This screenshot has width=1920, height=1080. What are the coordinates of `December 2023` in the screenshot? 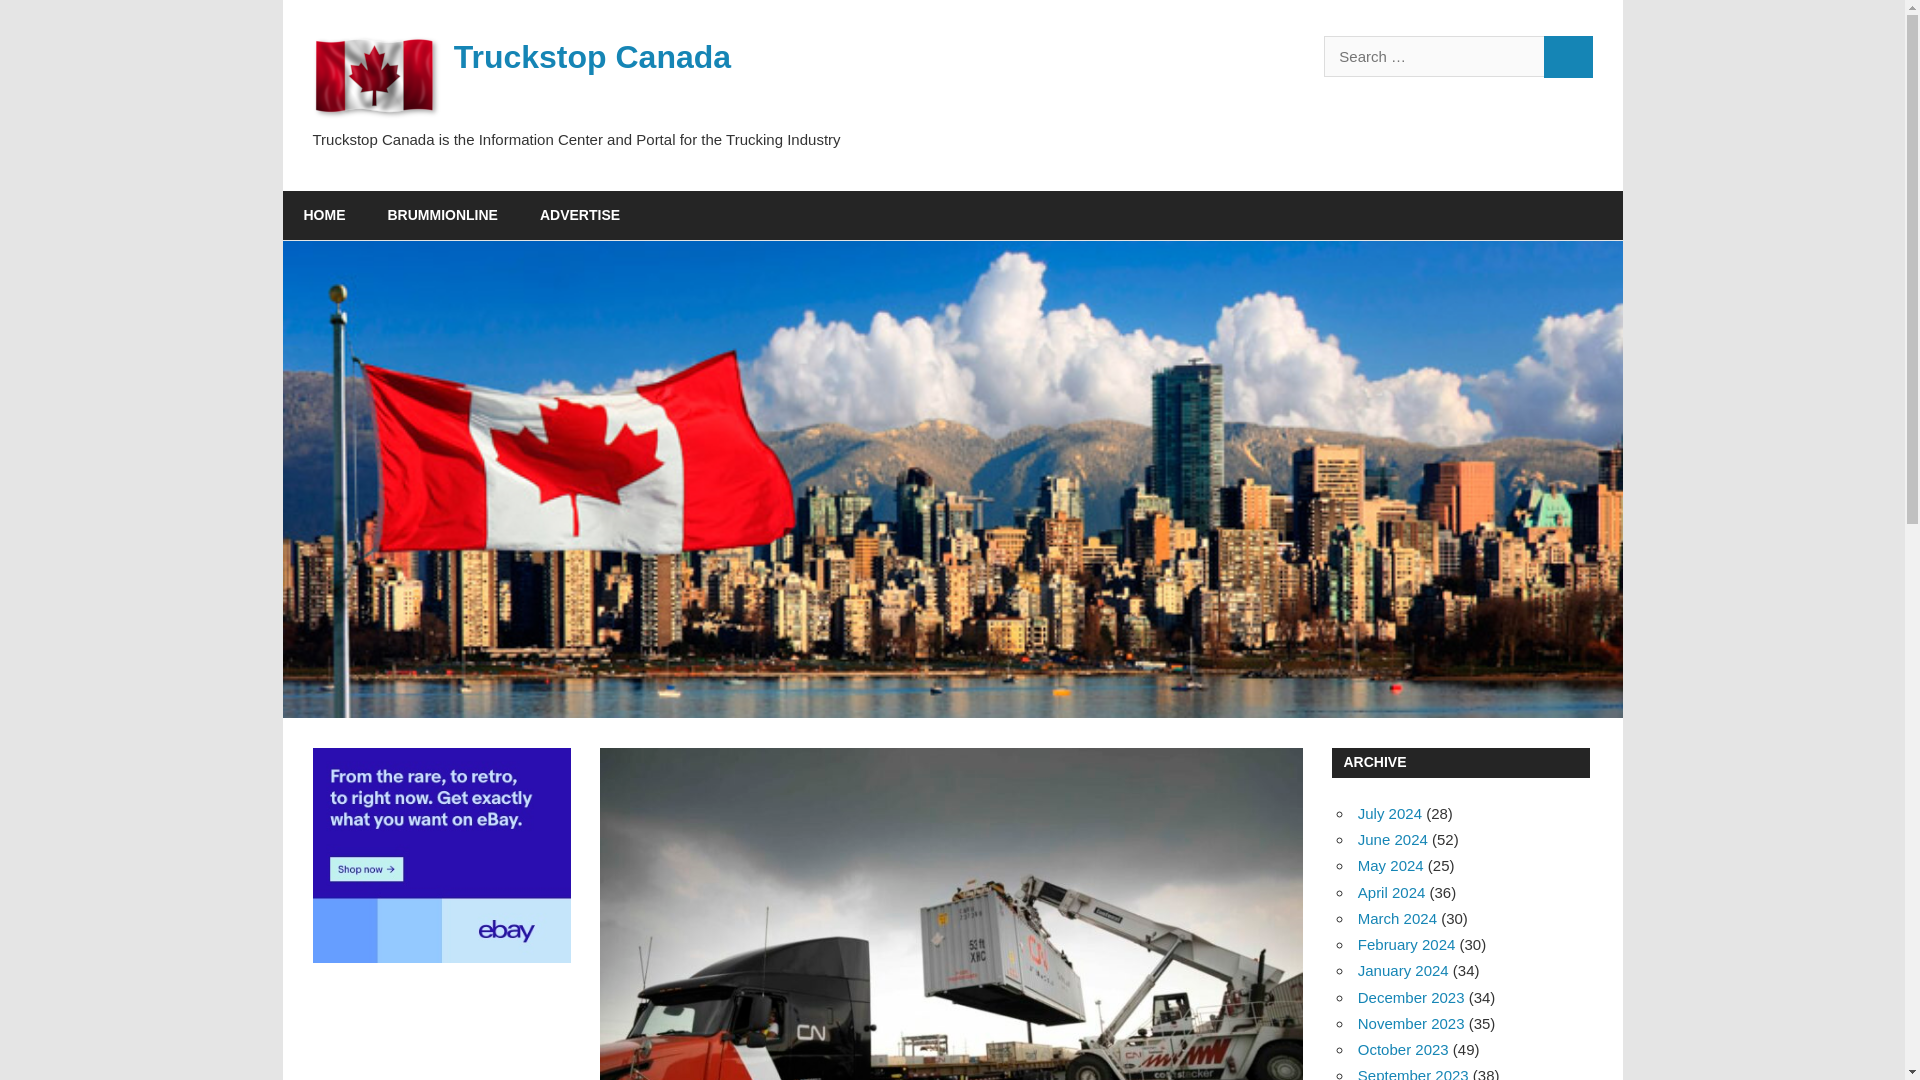 It's located at (1410, 997).